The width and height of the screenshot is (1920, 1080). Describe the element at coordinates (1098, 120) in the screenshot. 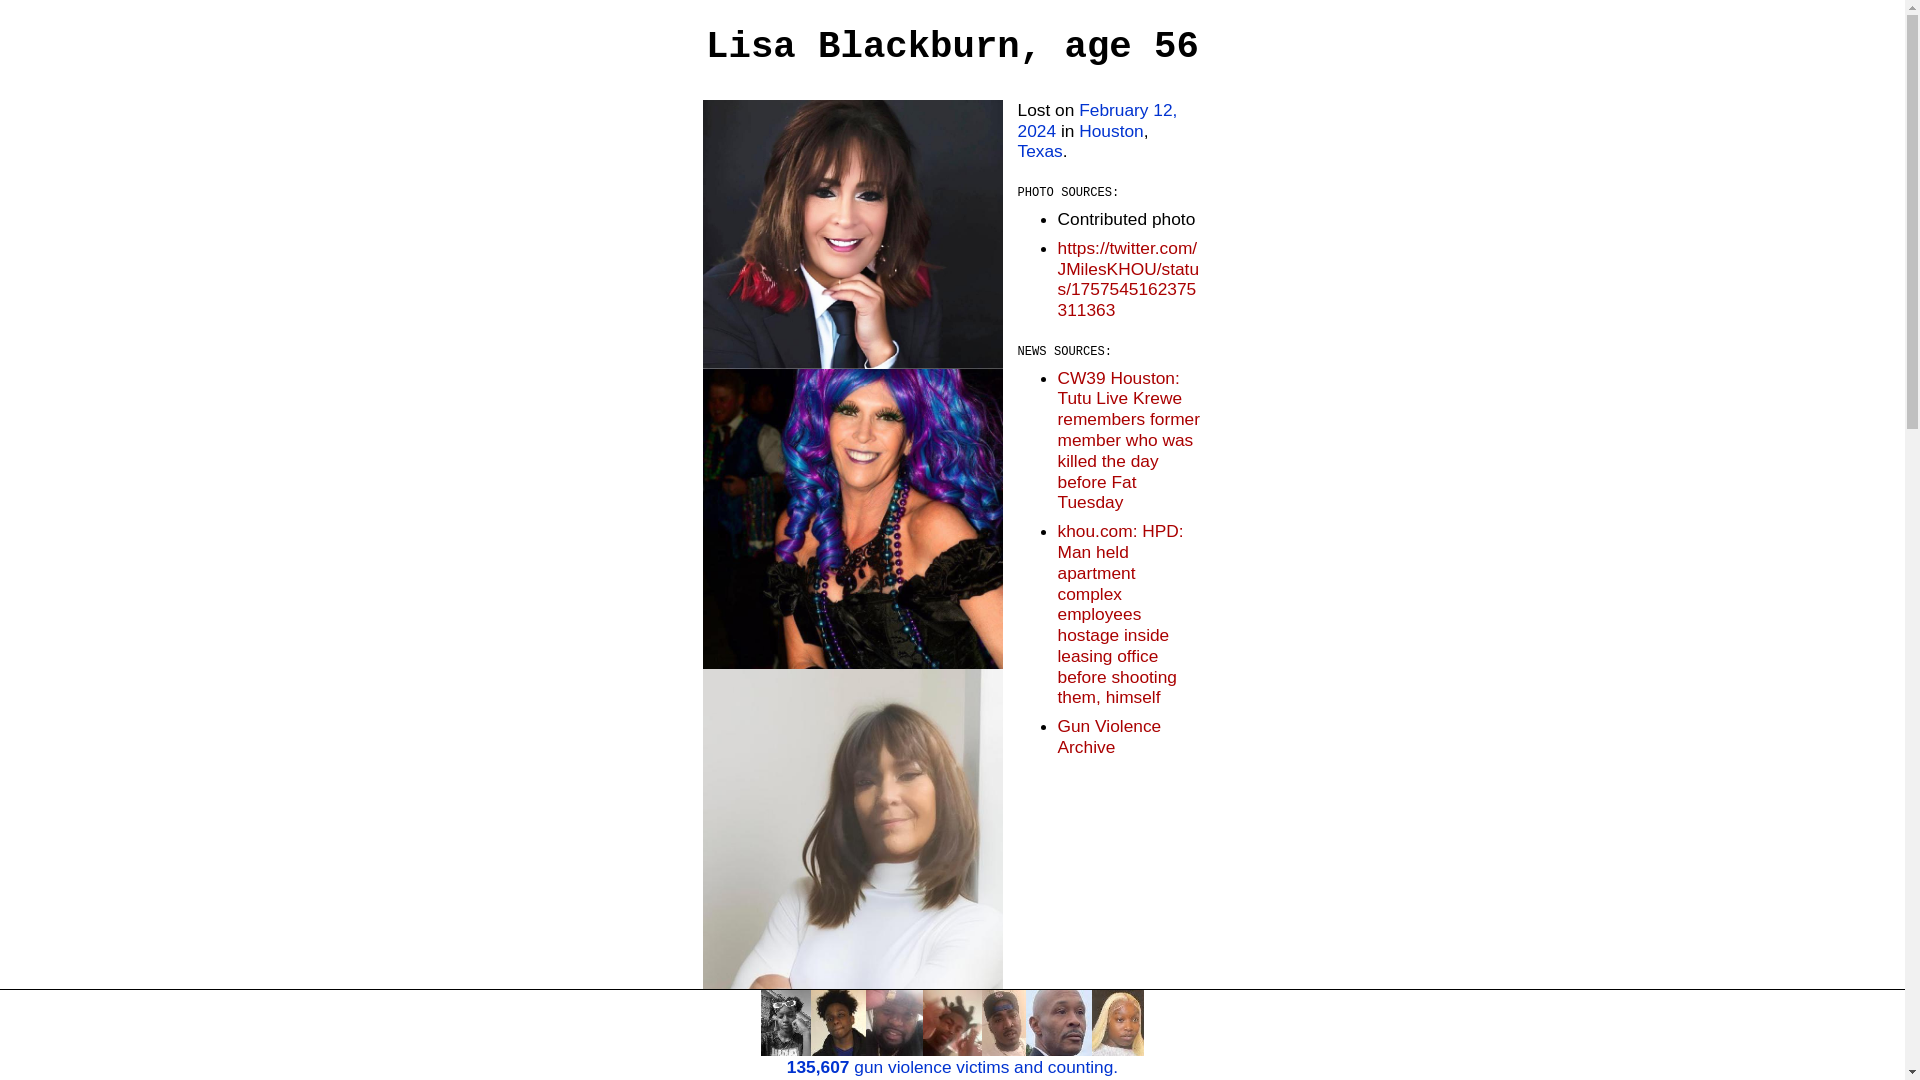

I see `February 12, 2024` at that location.